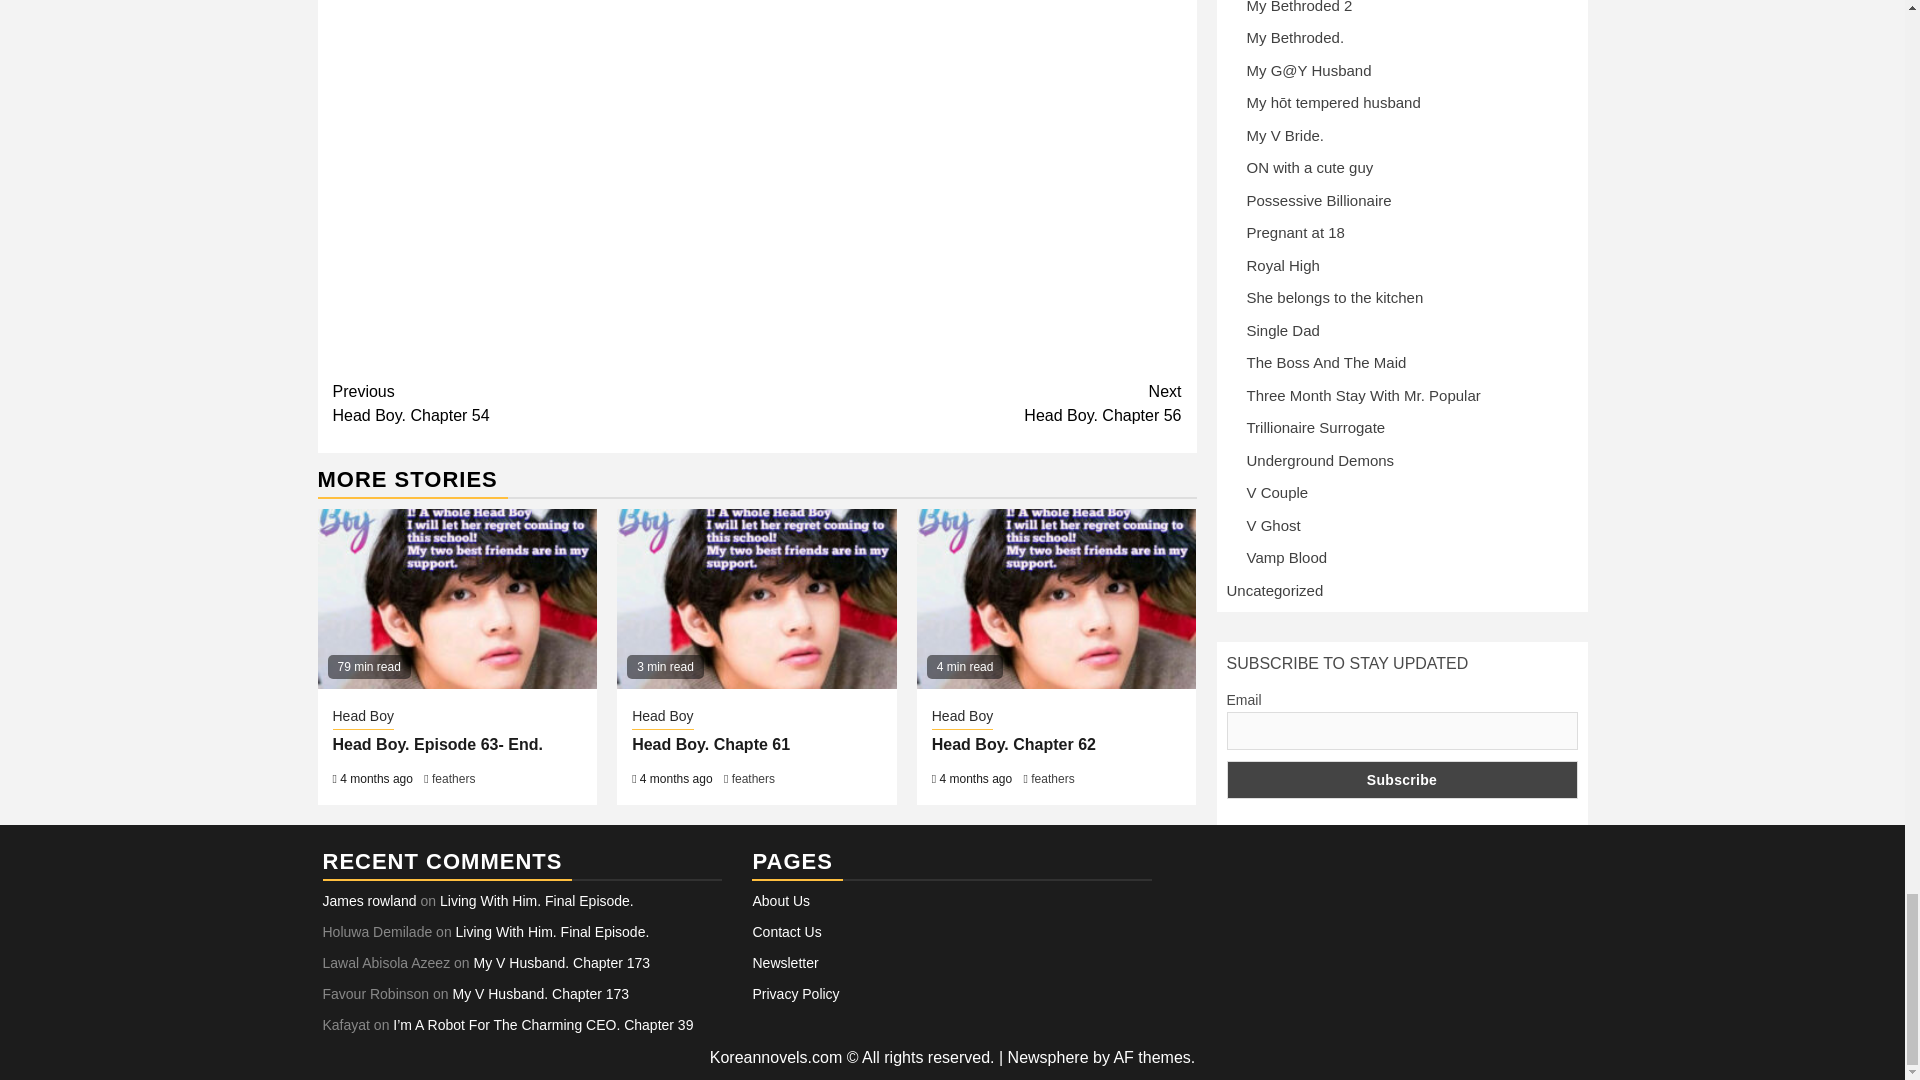 Image resolution: width=1920 pixels, height=1080 pixels. Describe the element at coordinates (969, 404) in the screenshot. I see `feathers` at that location.